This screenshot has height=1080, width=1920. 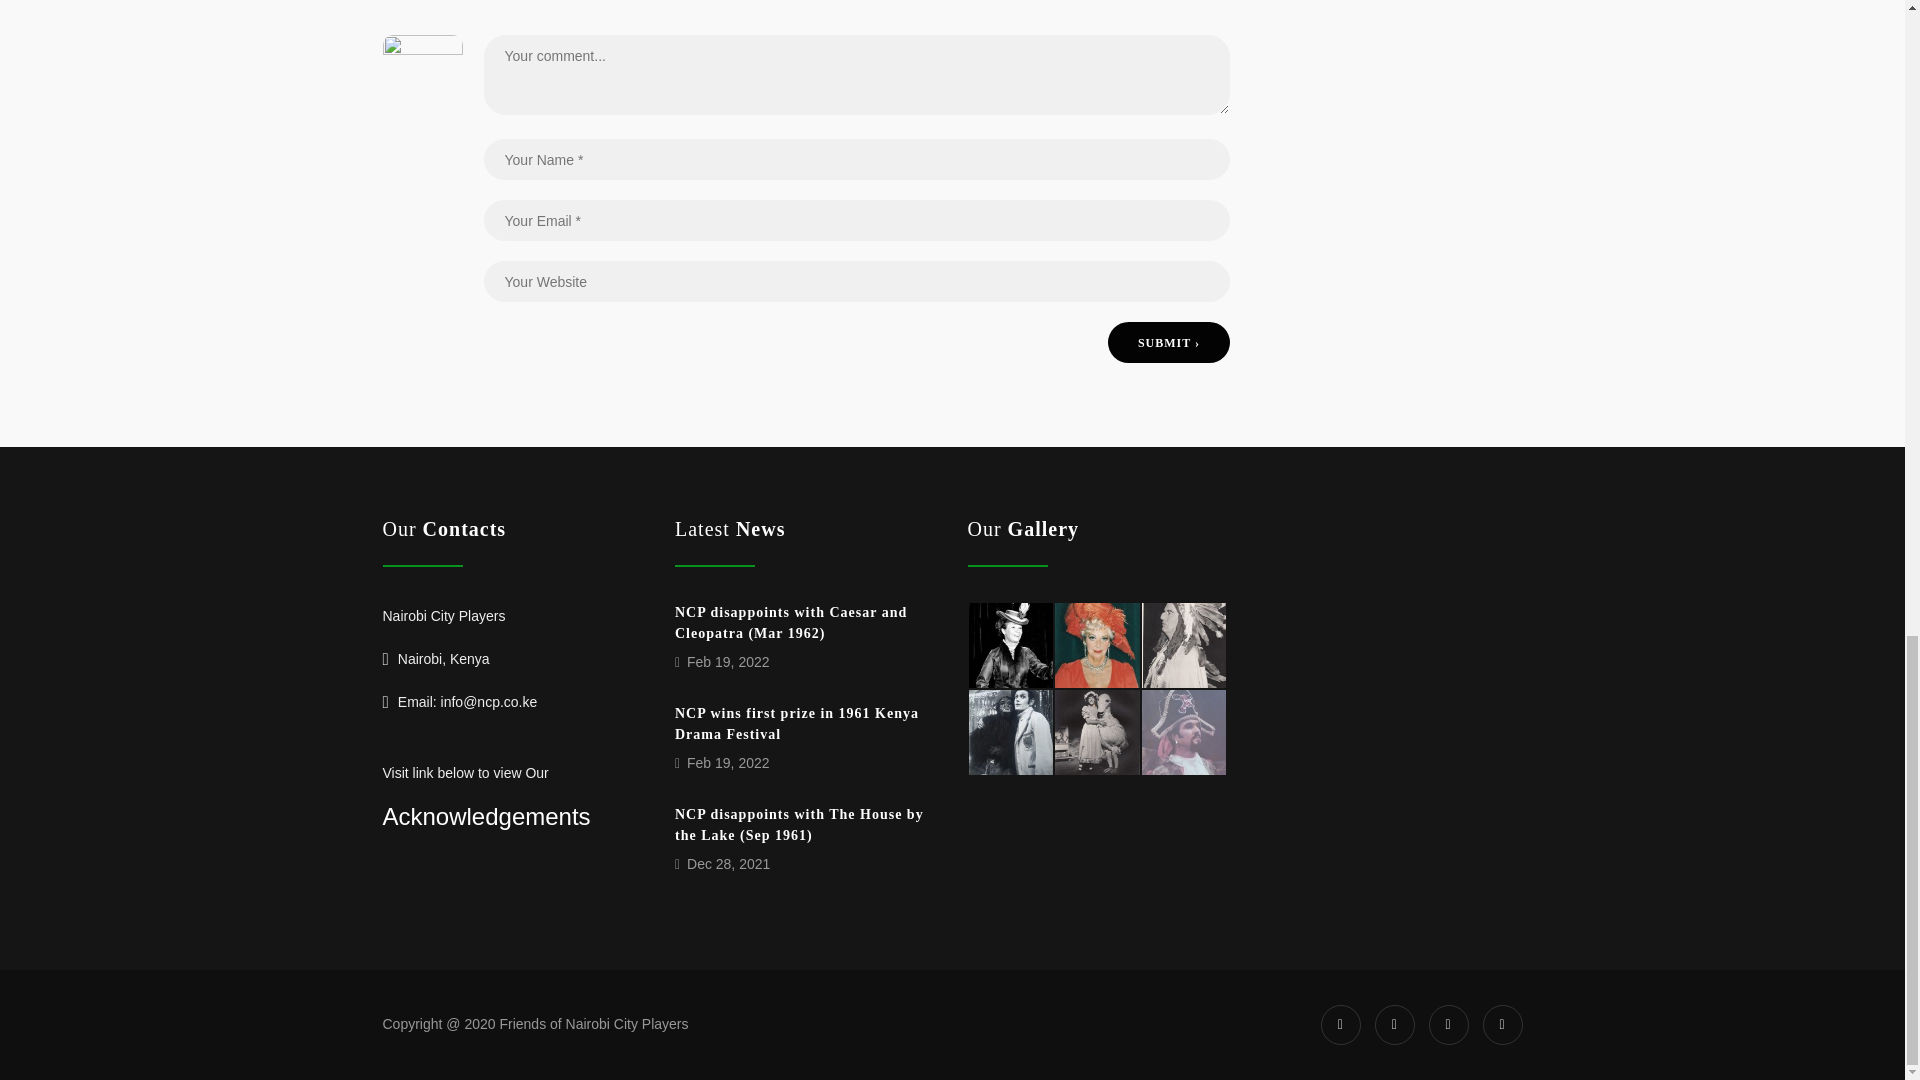 I want to click on Acknowledgements, so click(x=486, y=816).